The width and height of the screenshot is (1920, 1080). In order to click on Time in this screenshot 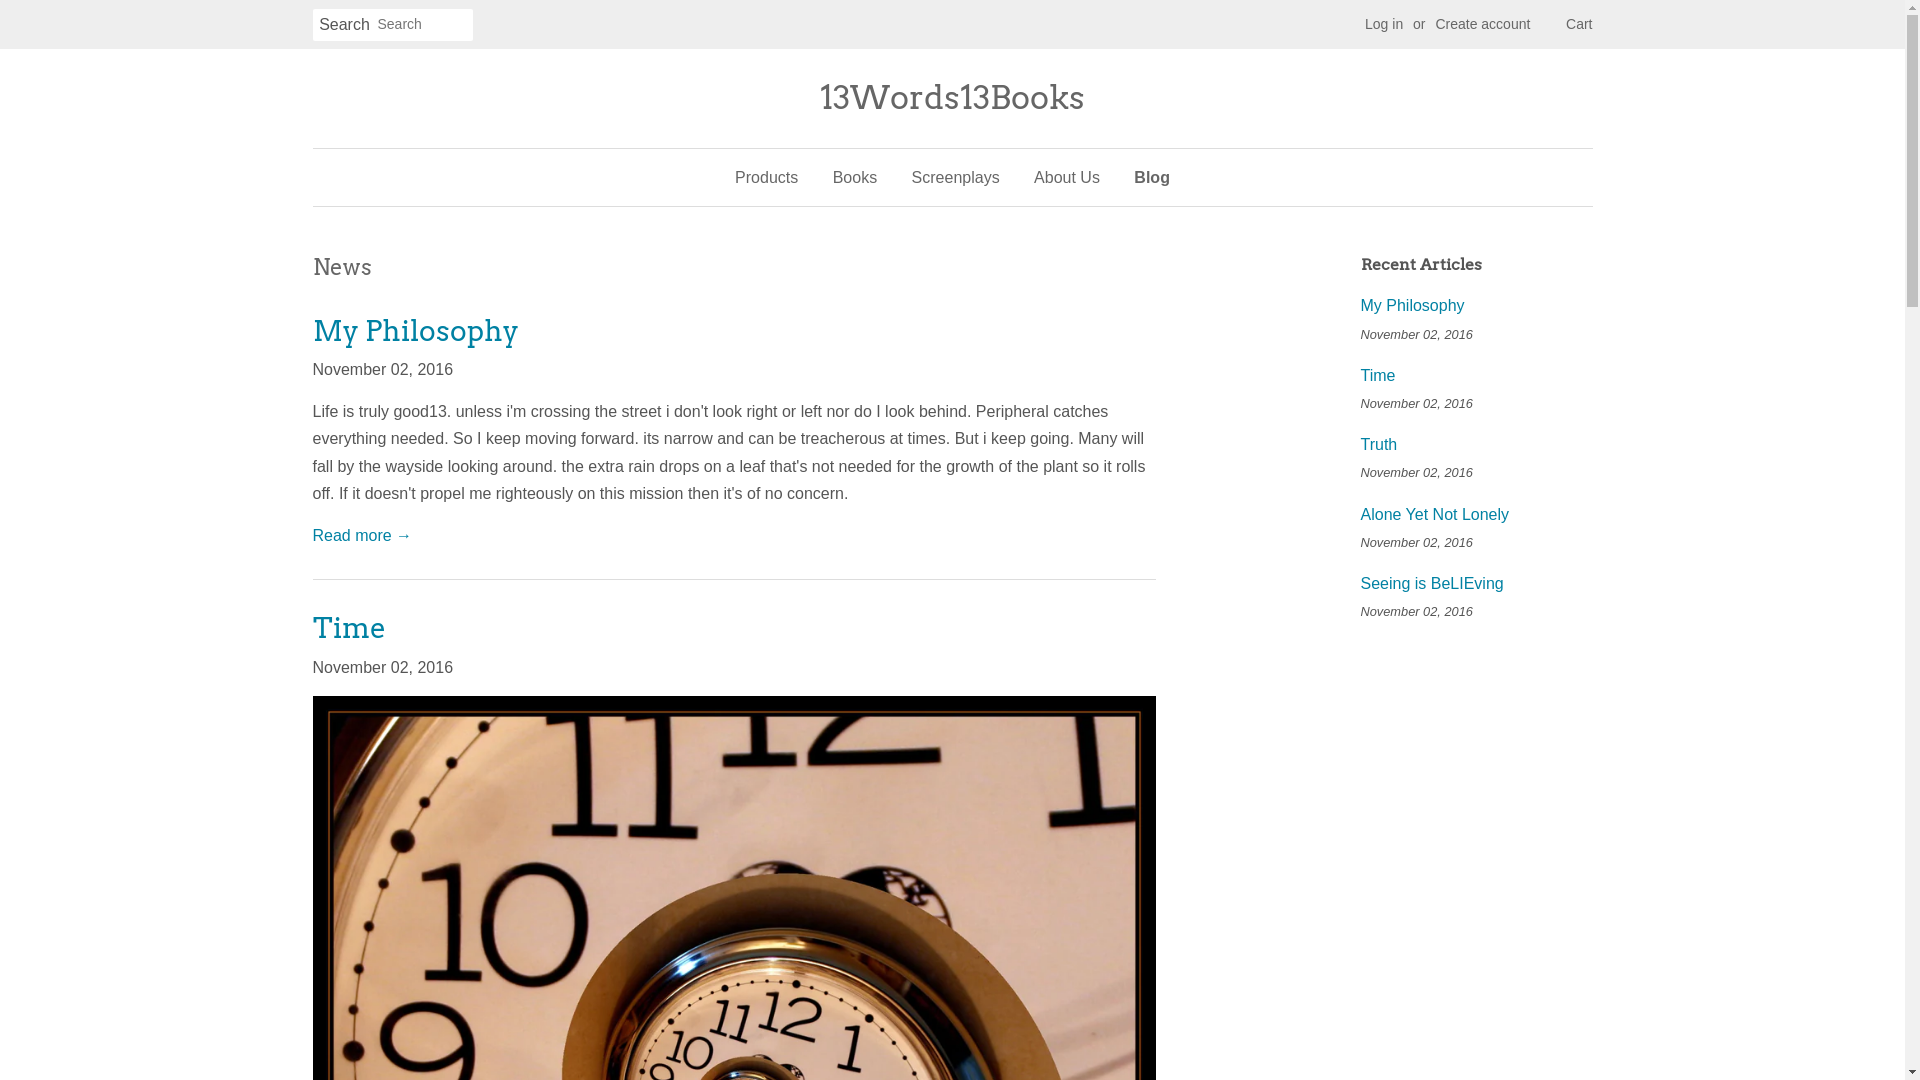, I will do `click(348, 628)`.